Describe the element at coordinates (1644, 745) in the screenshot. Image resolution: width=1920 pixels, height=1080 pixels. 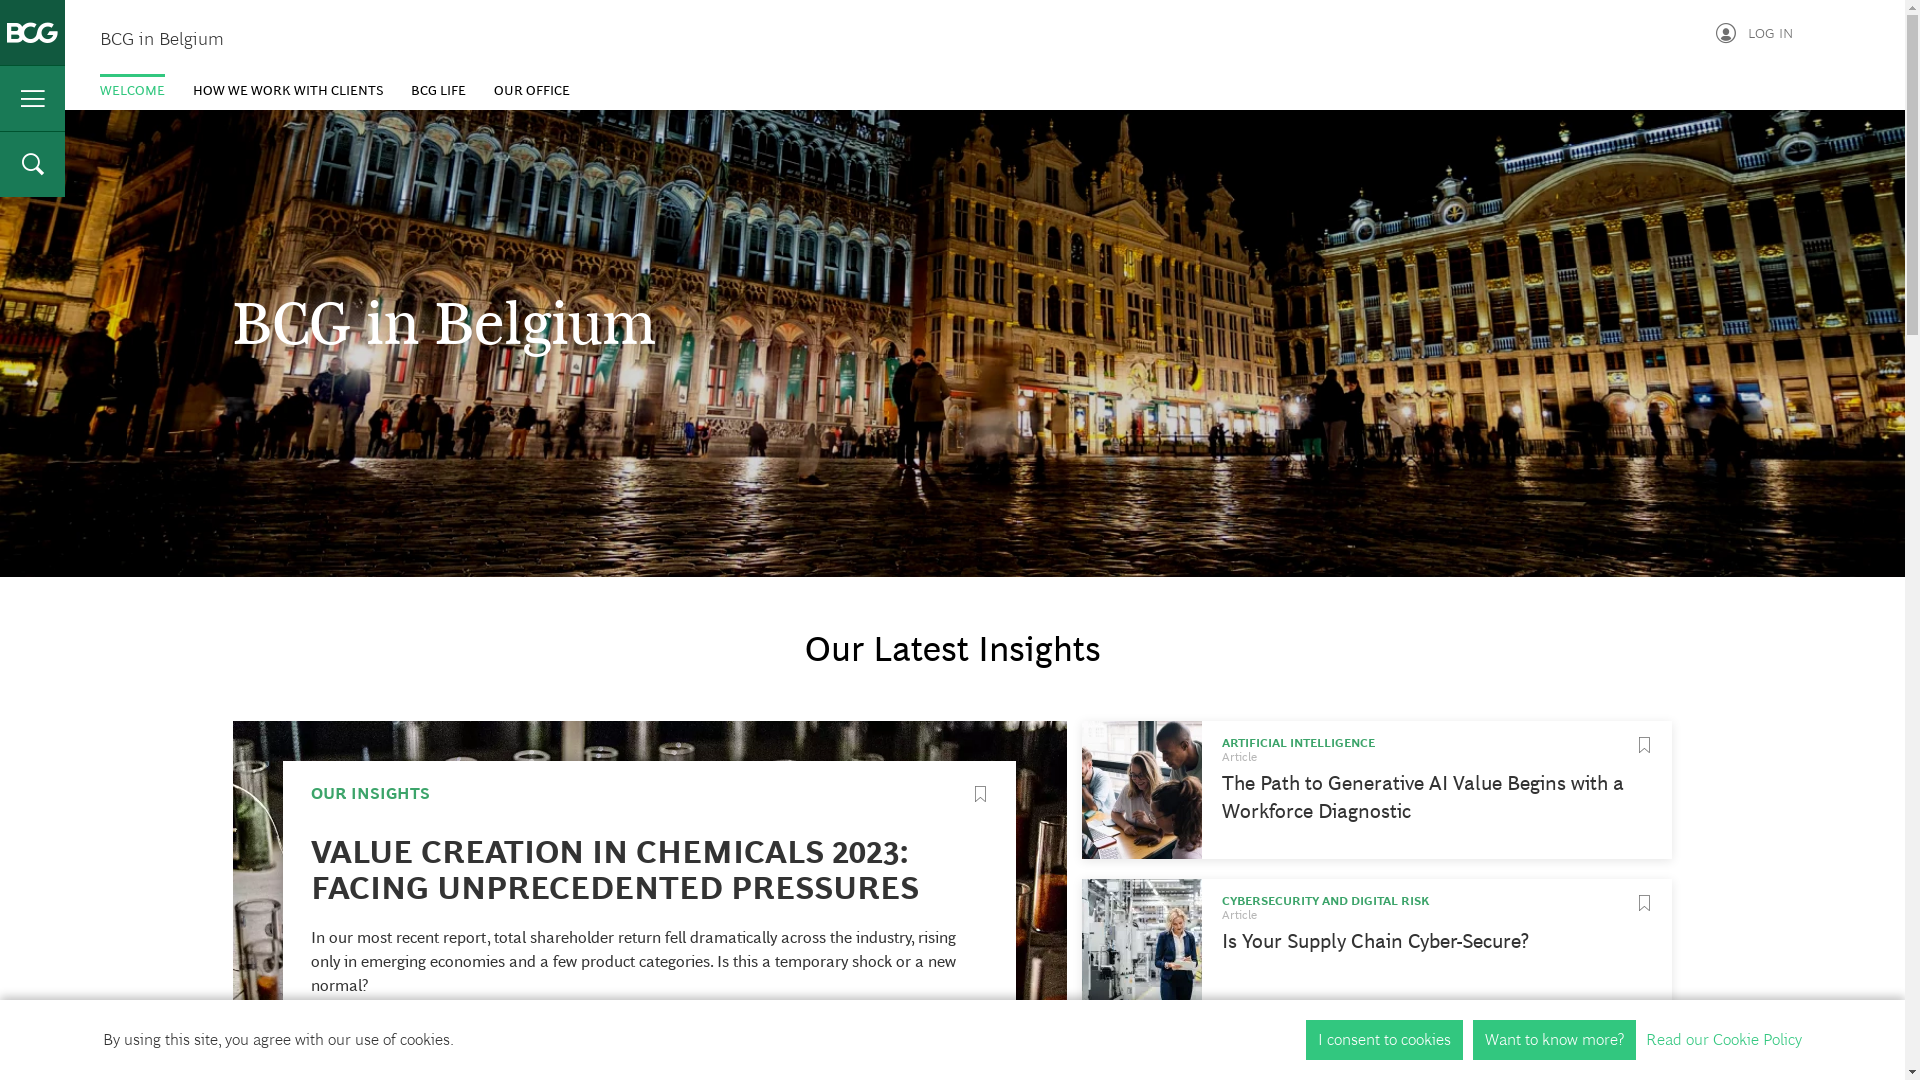
I see `Save Content` at that location.